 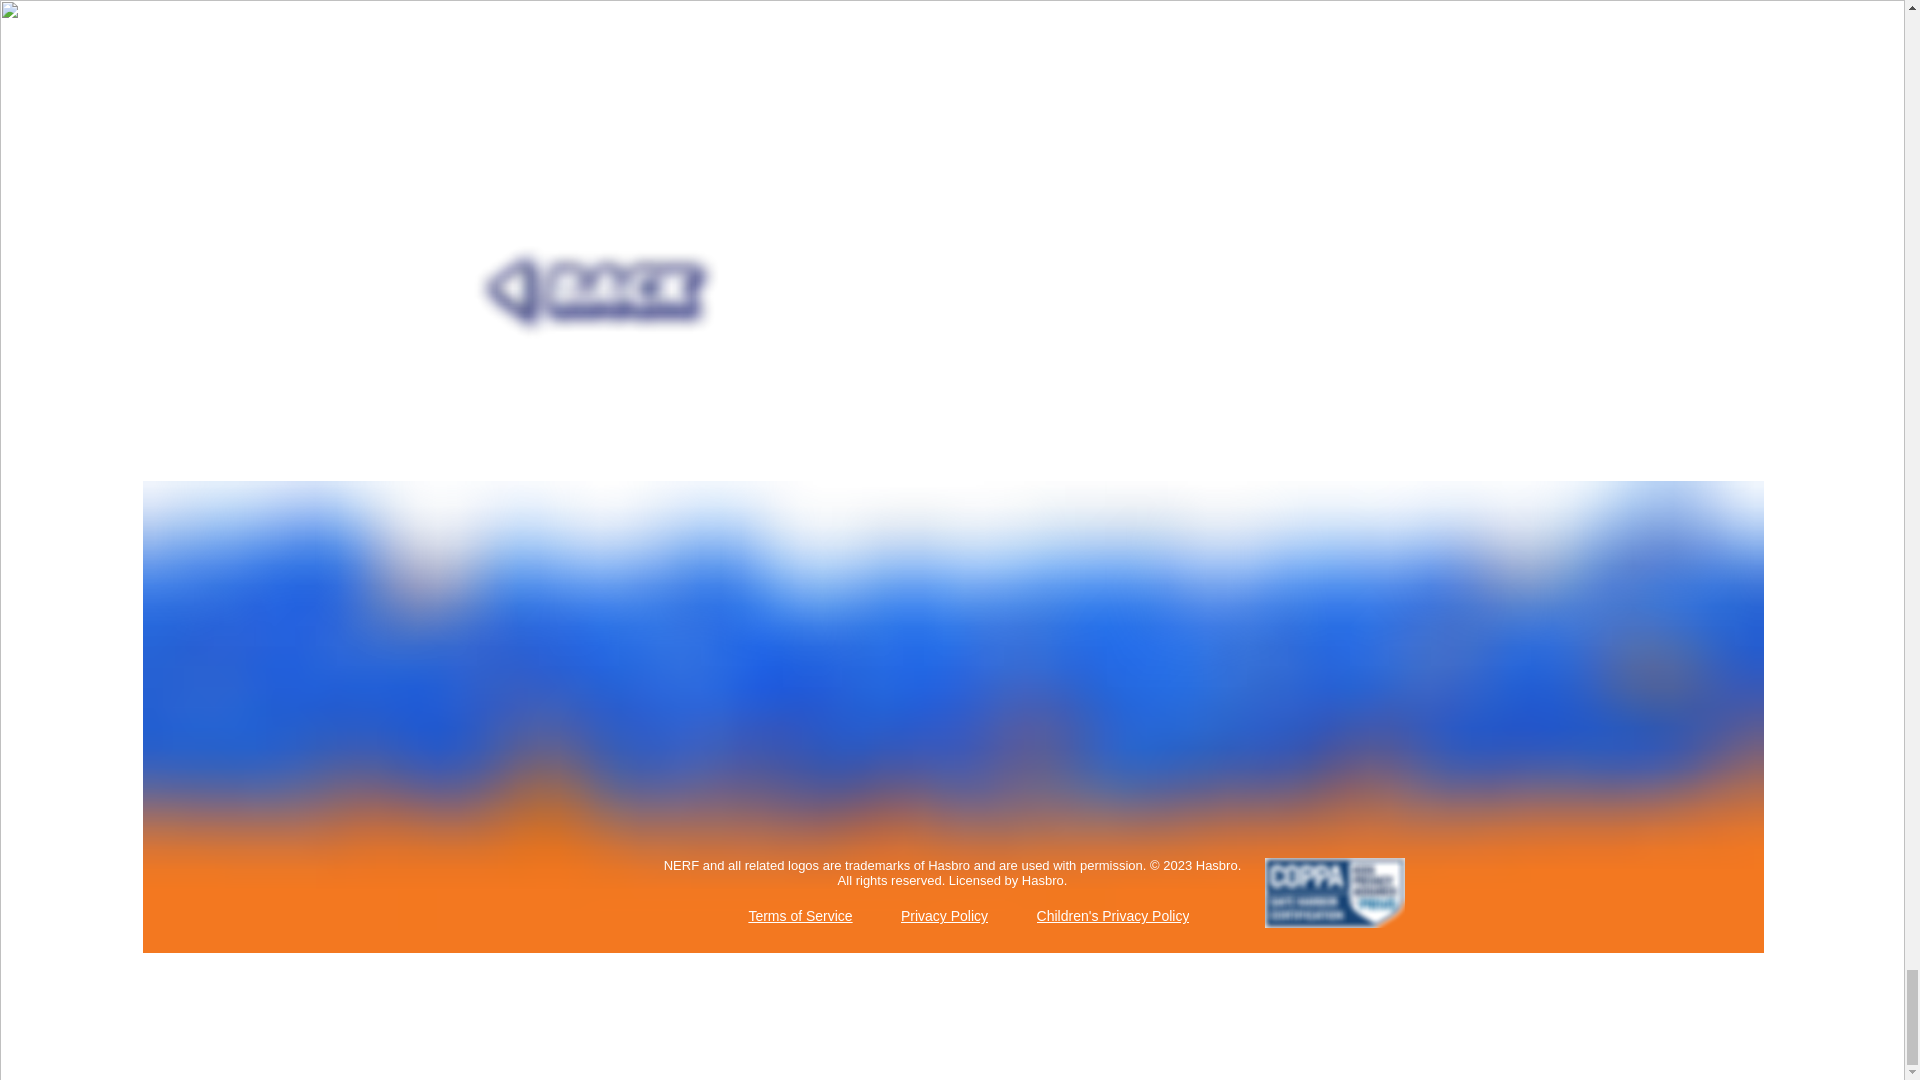 What do you see at coordinates (1114, 917) in the screenshot?
I see `Children's Privacy Policy` at bounding box center [1114, 917].